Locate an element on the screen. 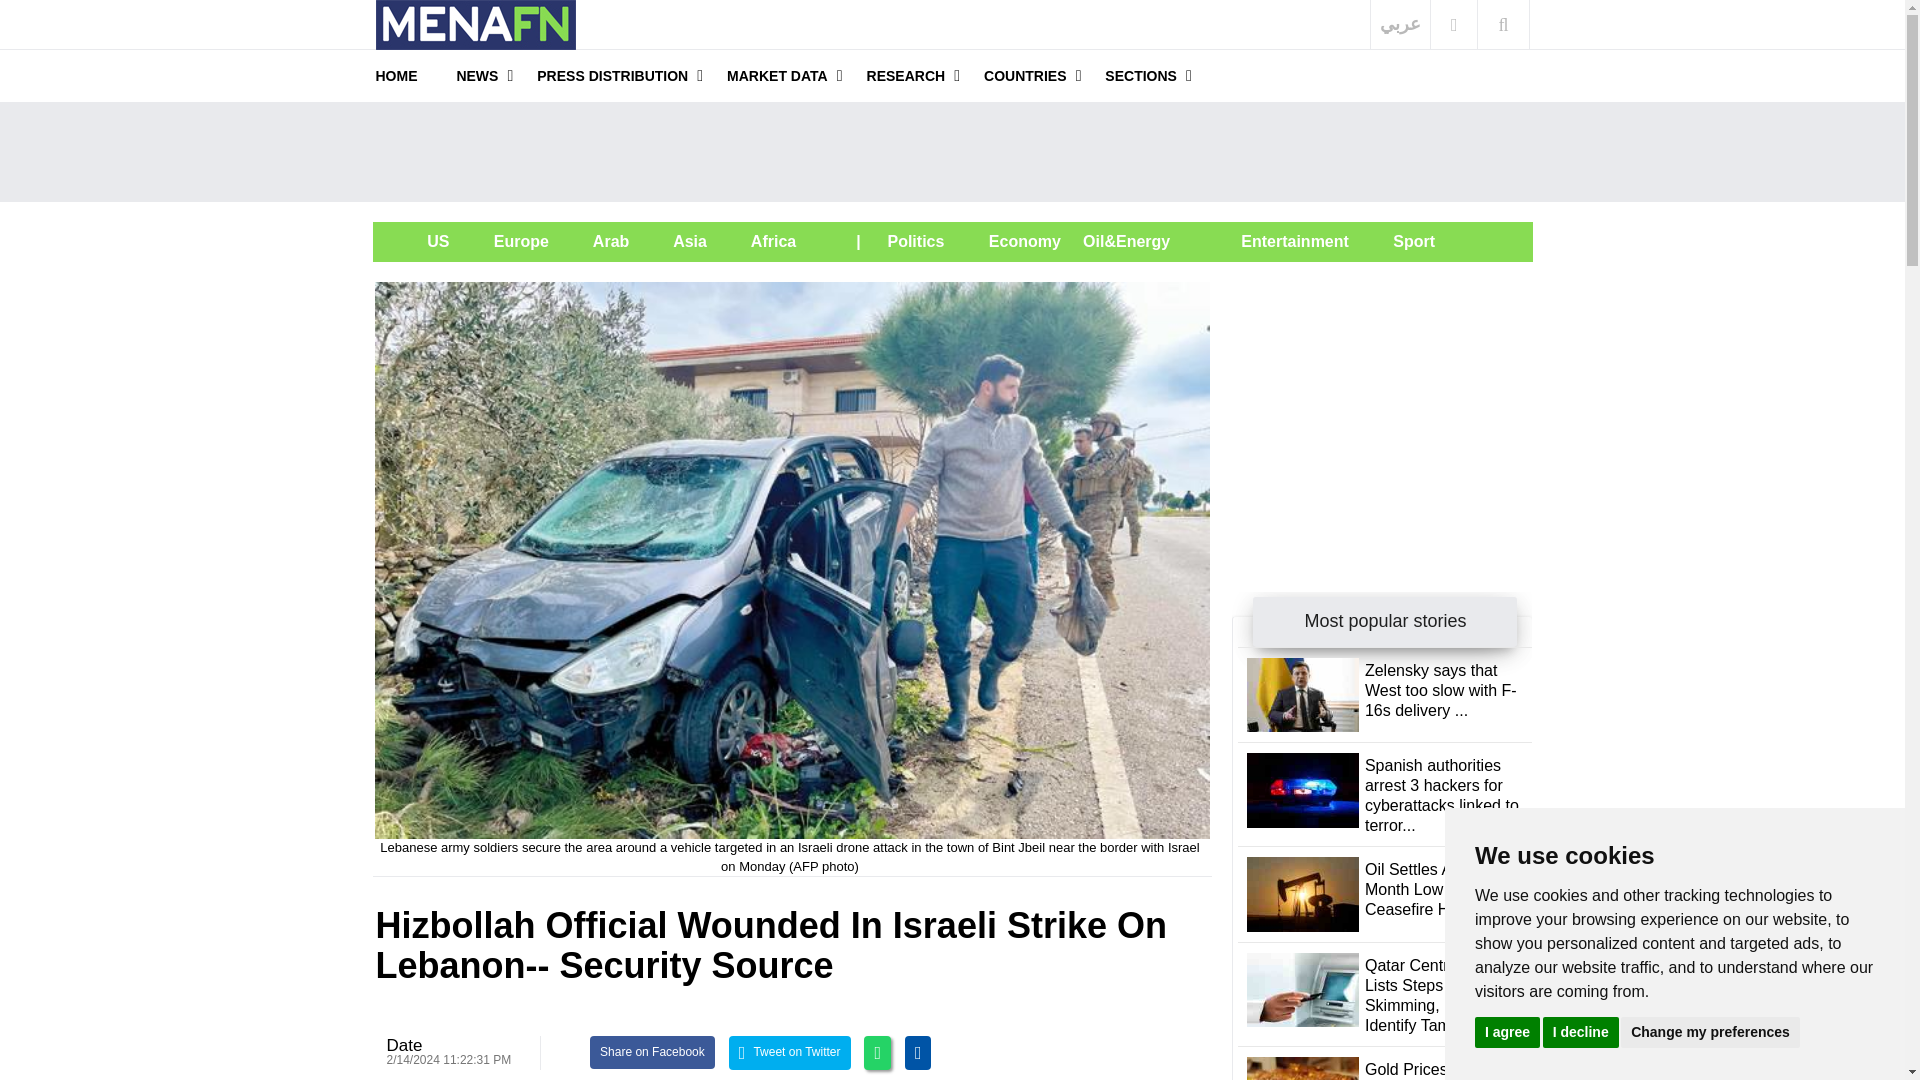  I agree is located at coordinates (1506, 1031).